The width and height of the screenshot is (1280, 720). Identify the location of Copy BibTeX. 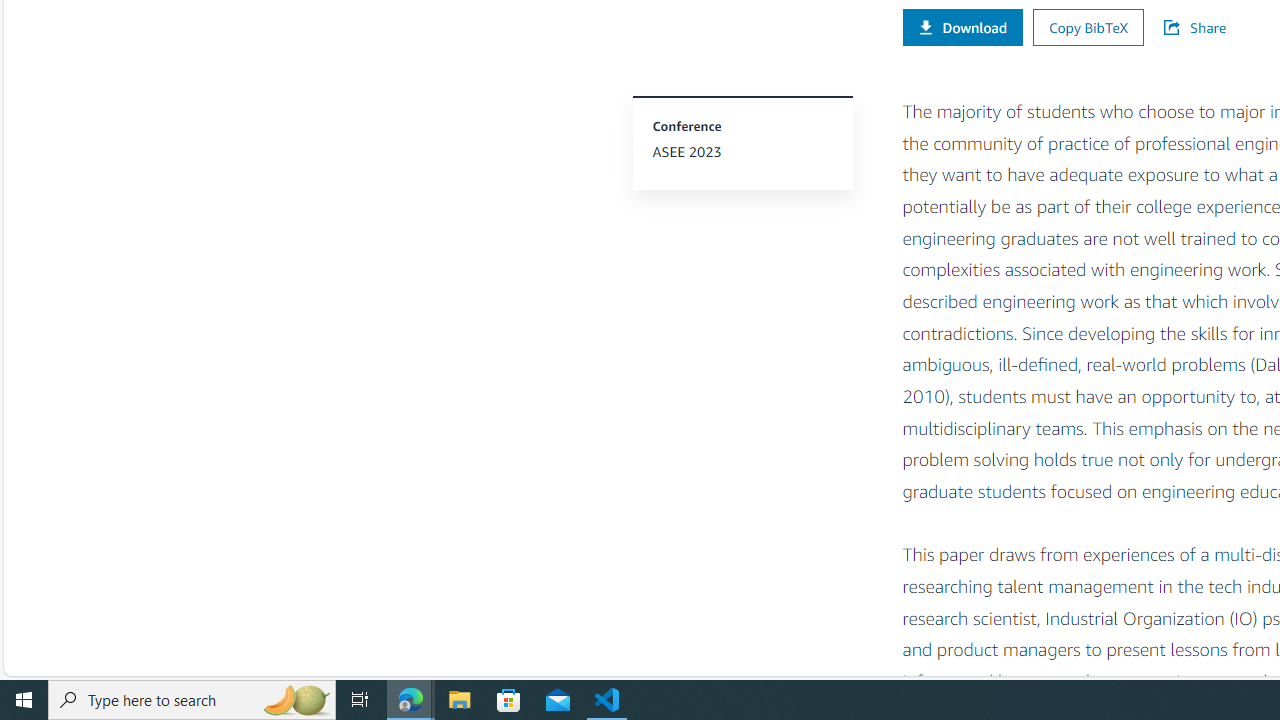
(1088, 26).